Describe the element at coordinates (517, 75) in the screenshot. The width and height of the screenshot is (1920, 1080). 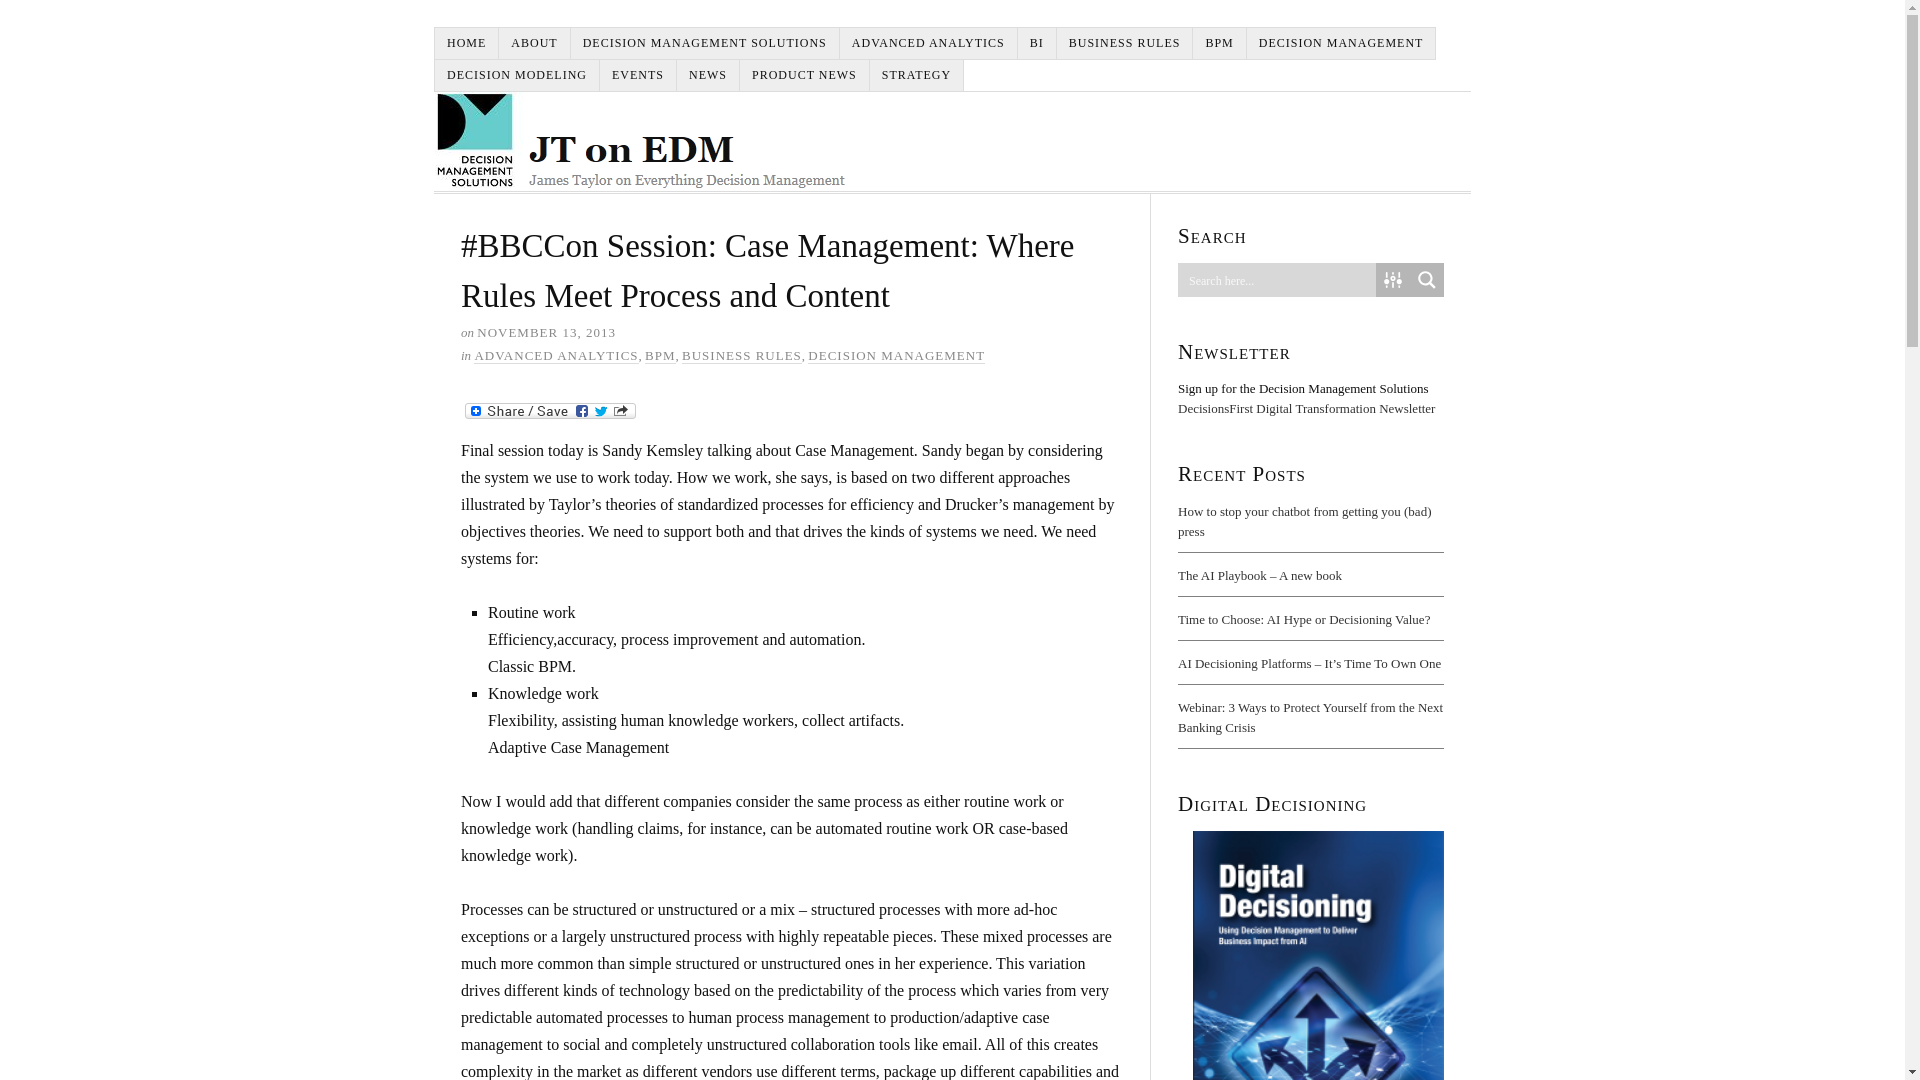
I see `DECISION MODELING` at that location.